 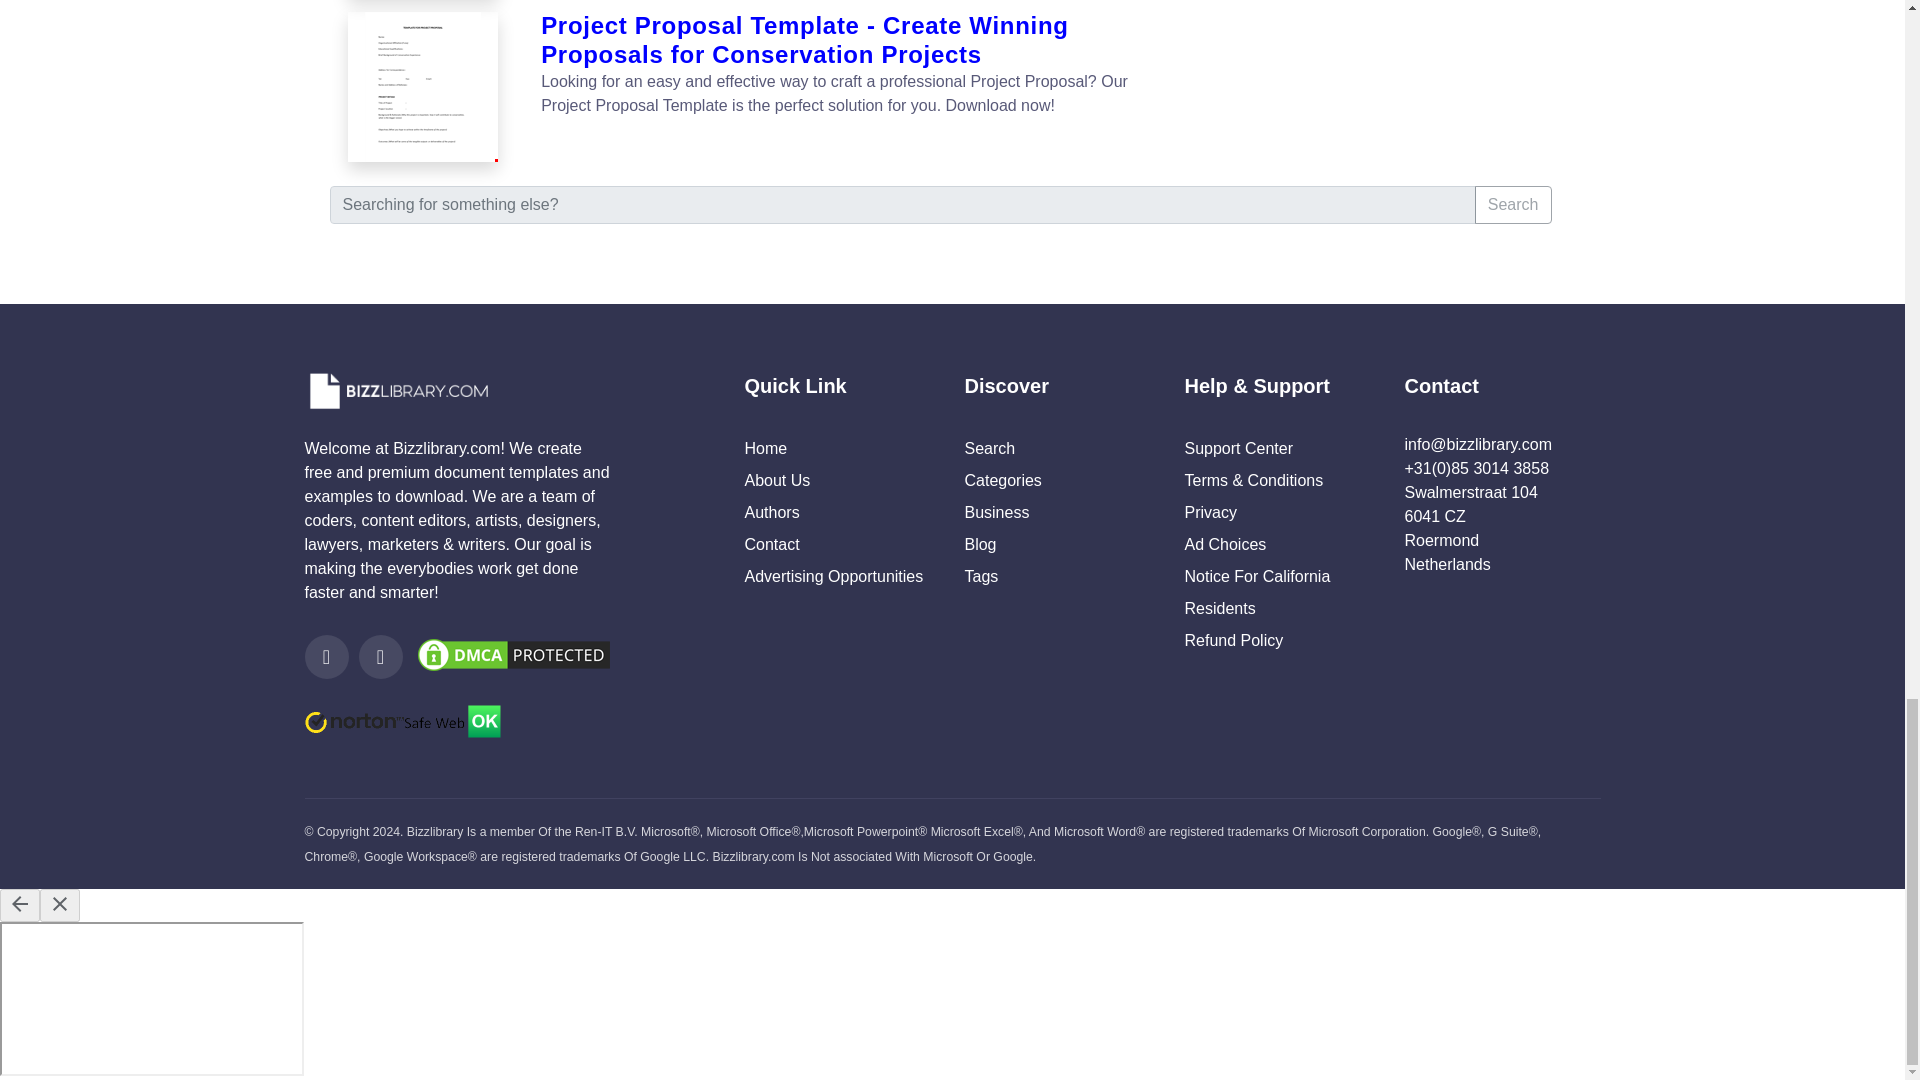 What do you see at coordinates (1512, 204) in the screenshot?
I see `Search` at bounding box center [1512, 204].